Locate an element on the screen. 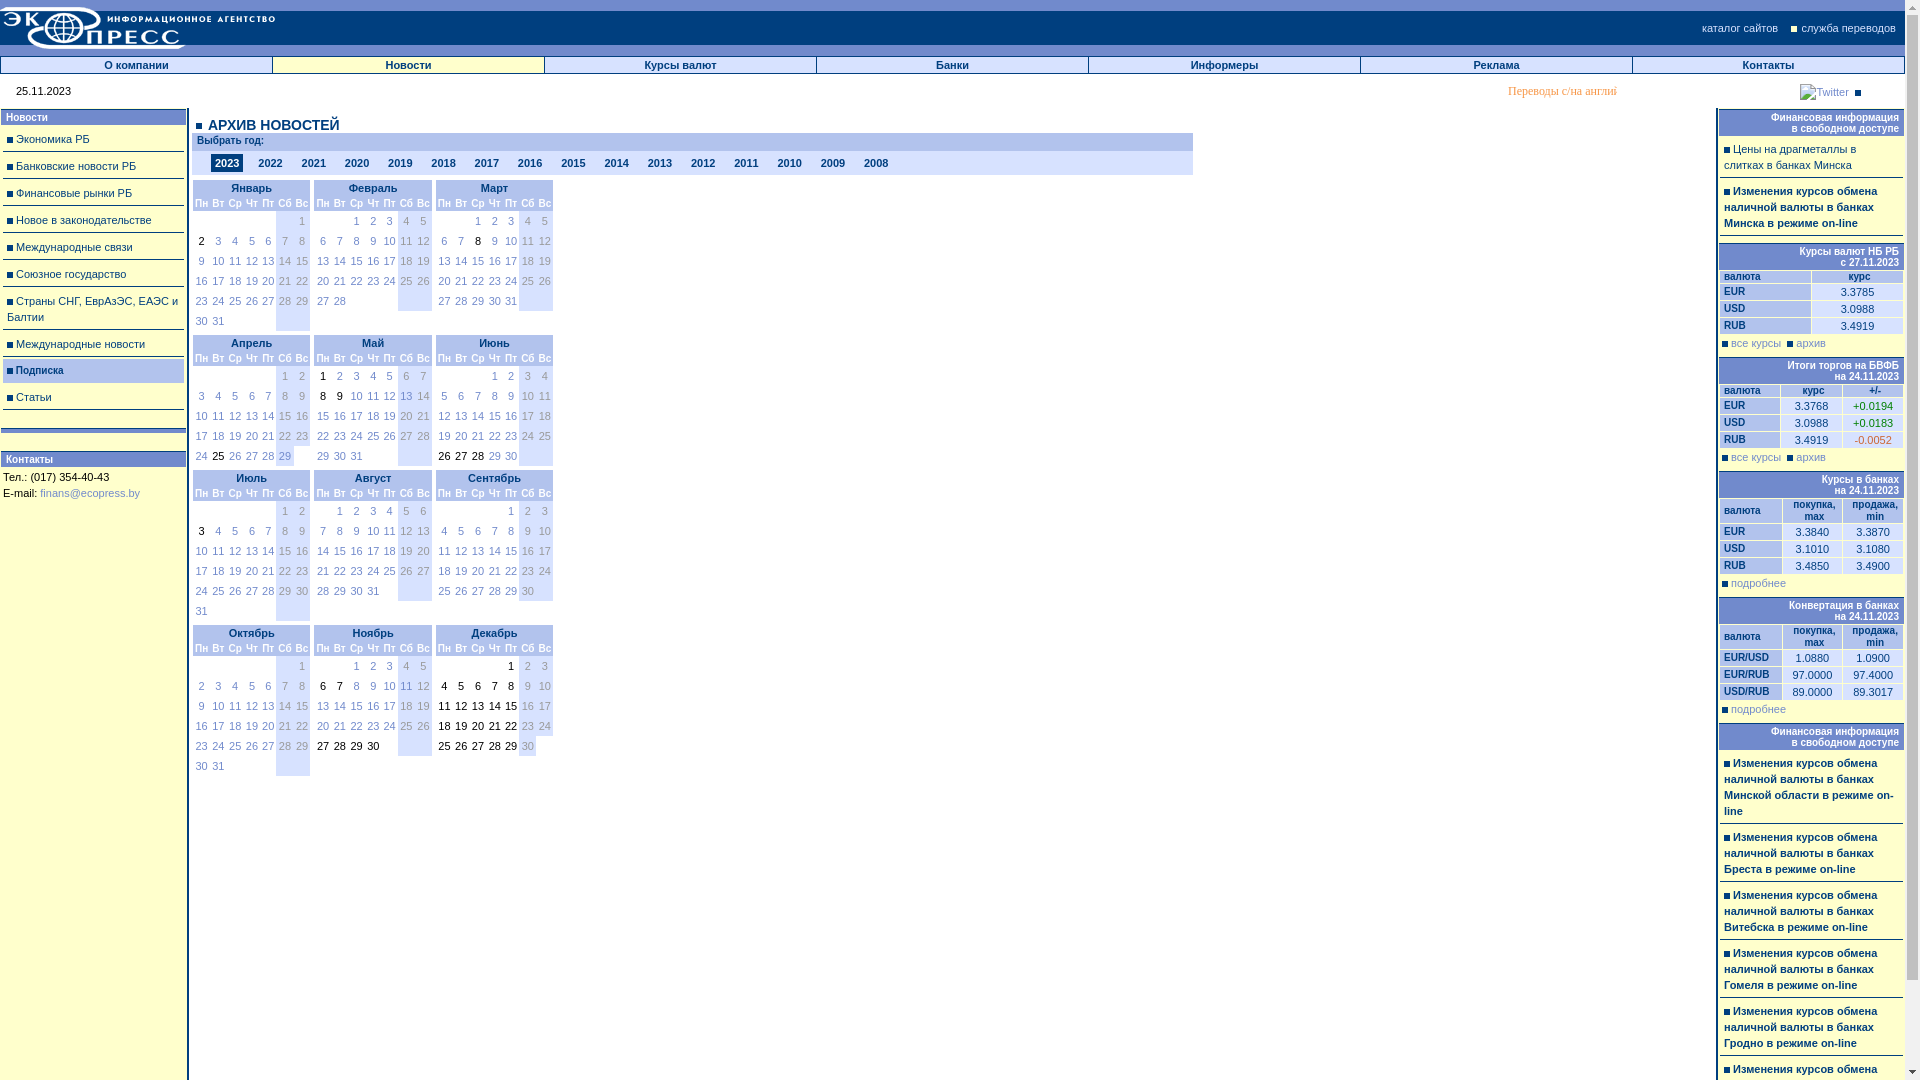 The image size is (1920, 1080). 15 is located at coordinates (478, 261).